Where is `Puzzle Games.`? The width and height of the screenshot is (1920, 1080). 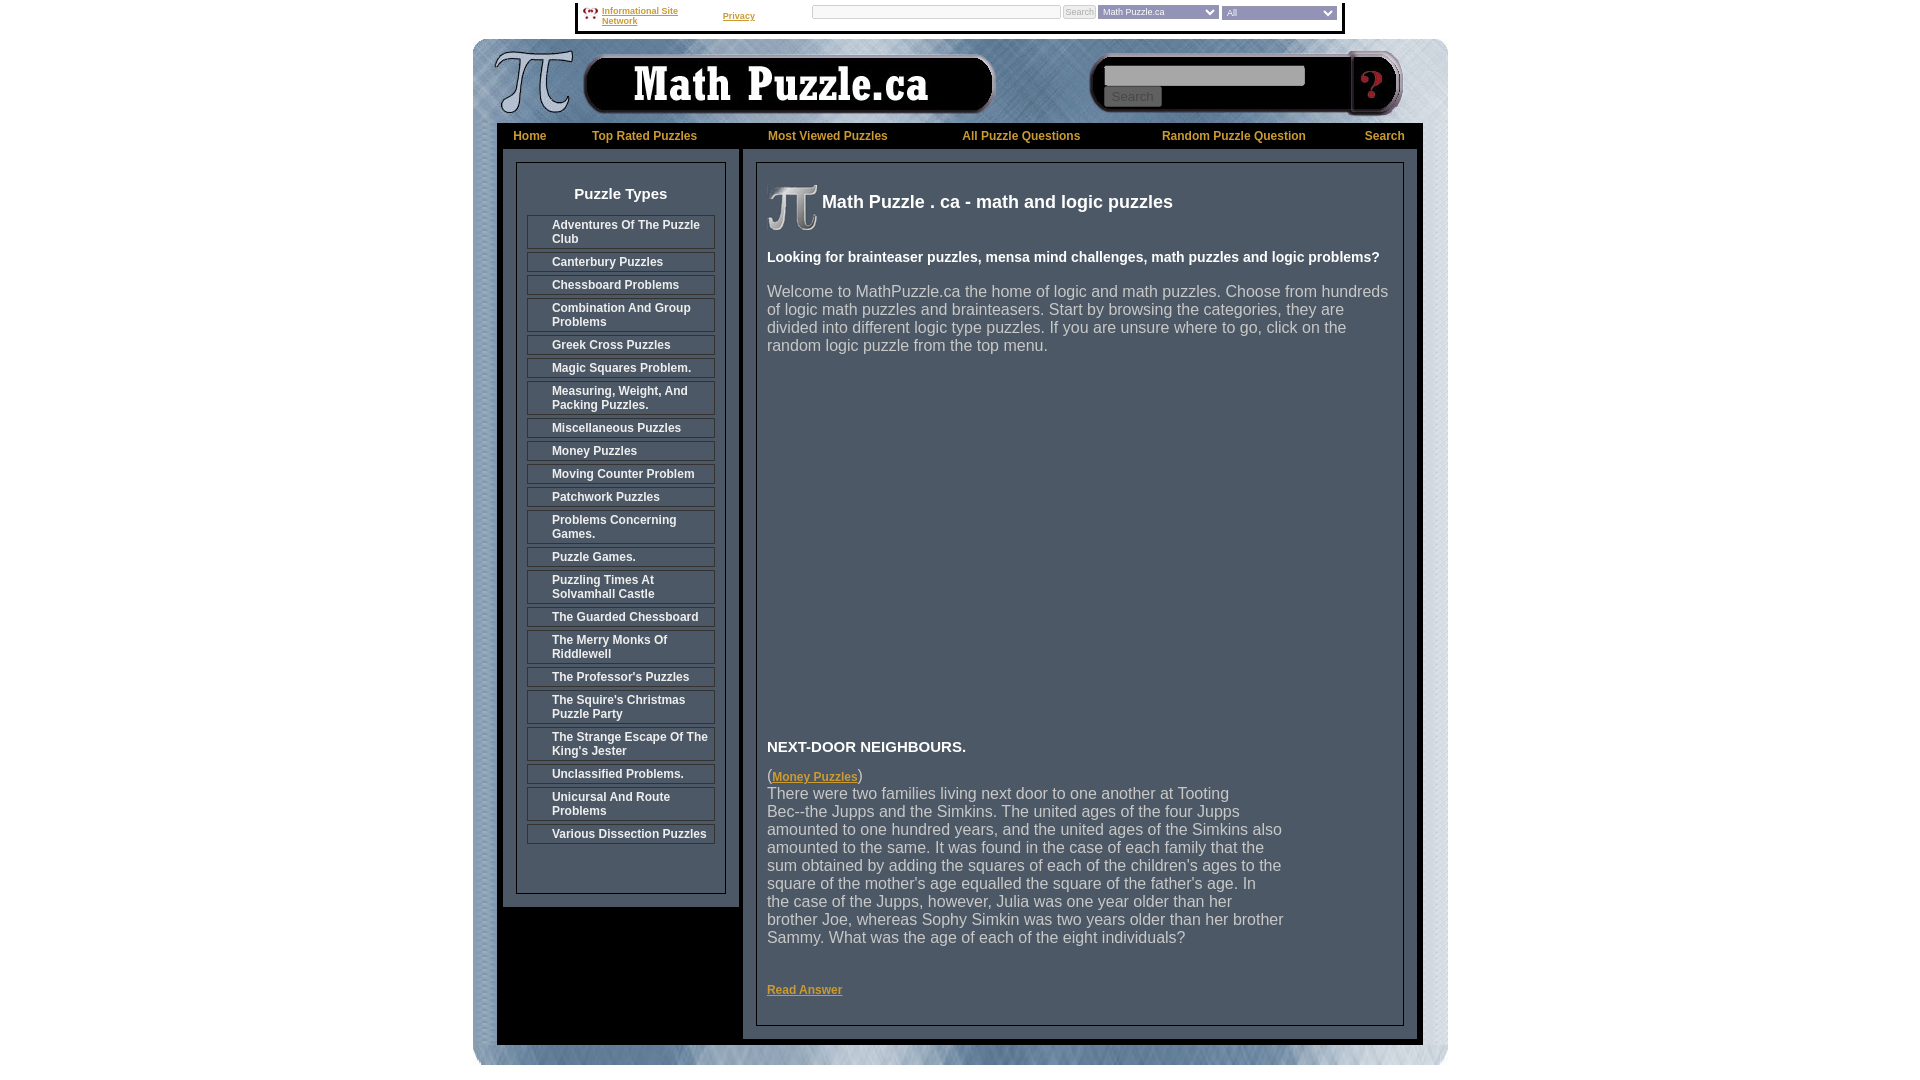
Puzzle Games. is located at coordinates (620, 556).